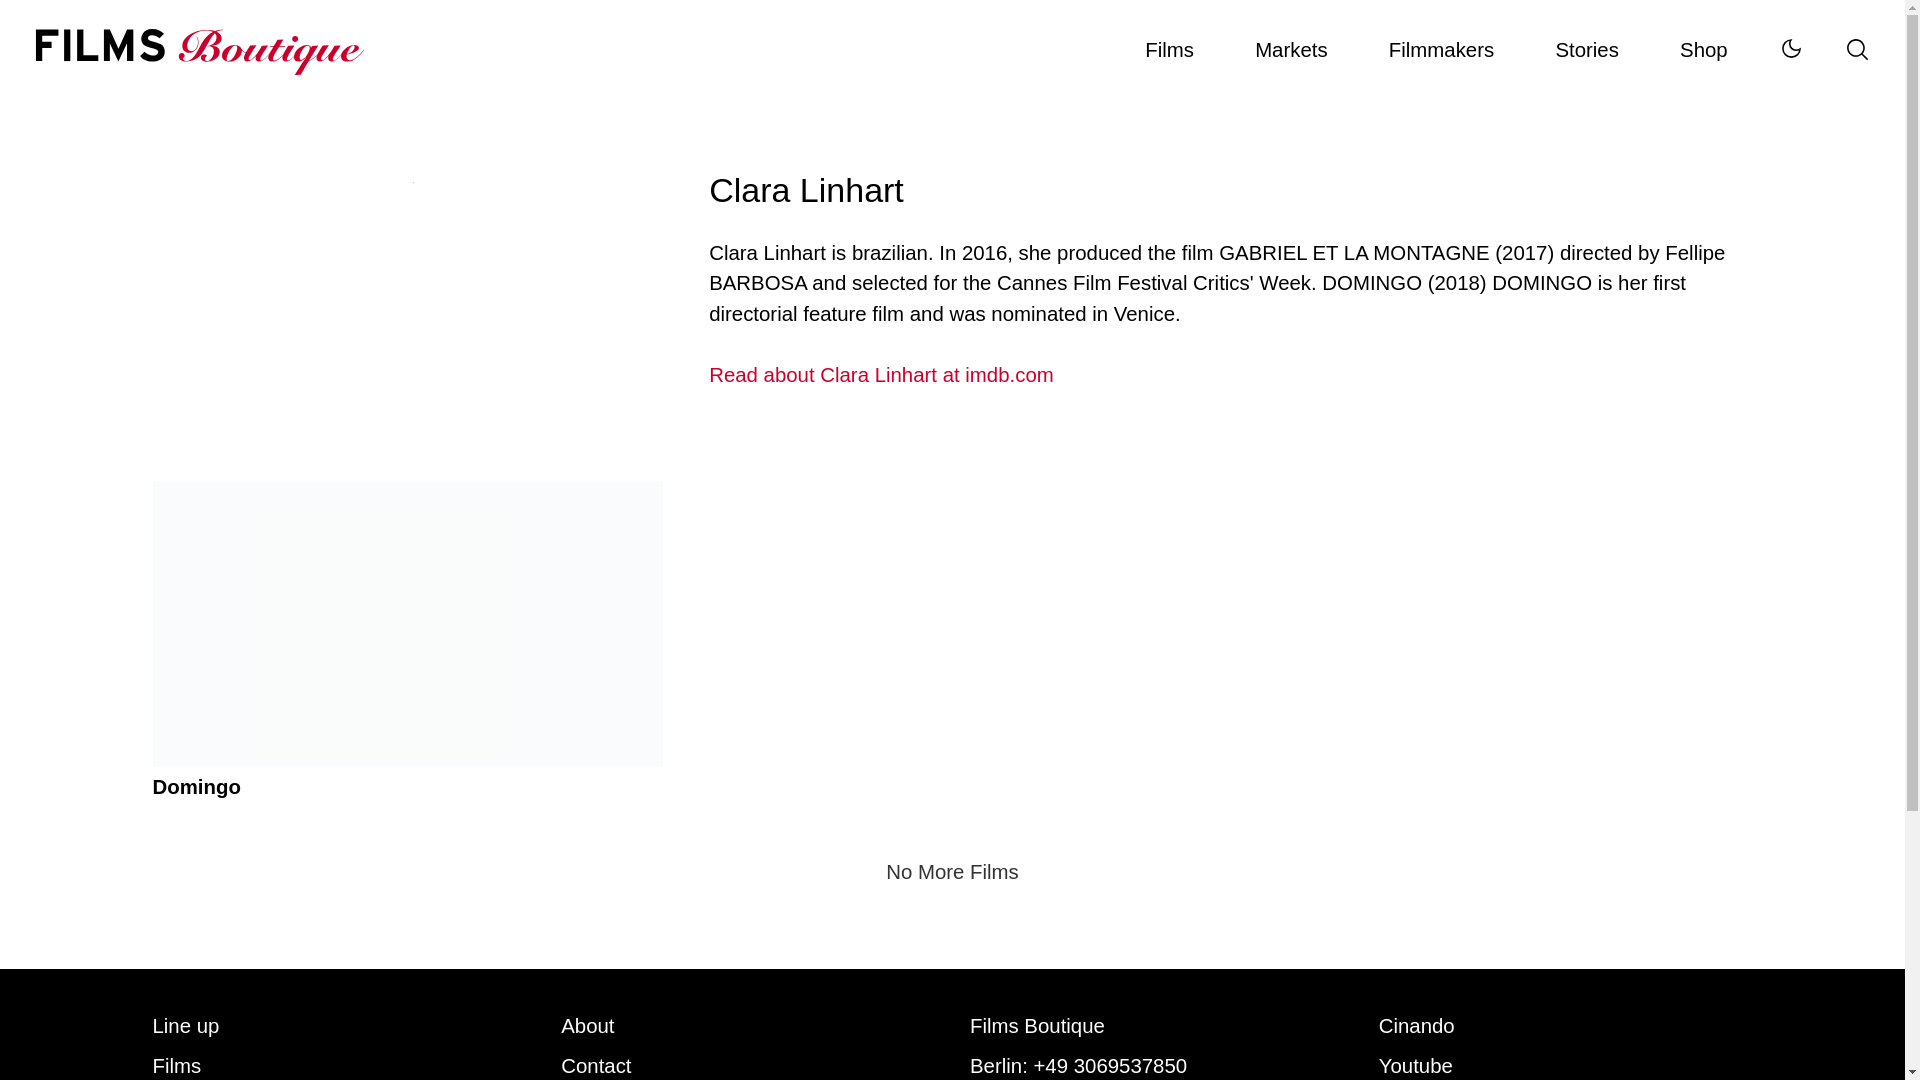 The image size is (1920, 1080). What do you see at coordinates (1440, 50) in the screenshot?
I see `Filmmakers` at bounding box center [1440, 50].